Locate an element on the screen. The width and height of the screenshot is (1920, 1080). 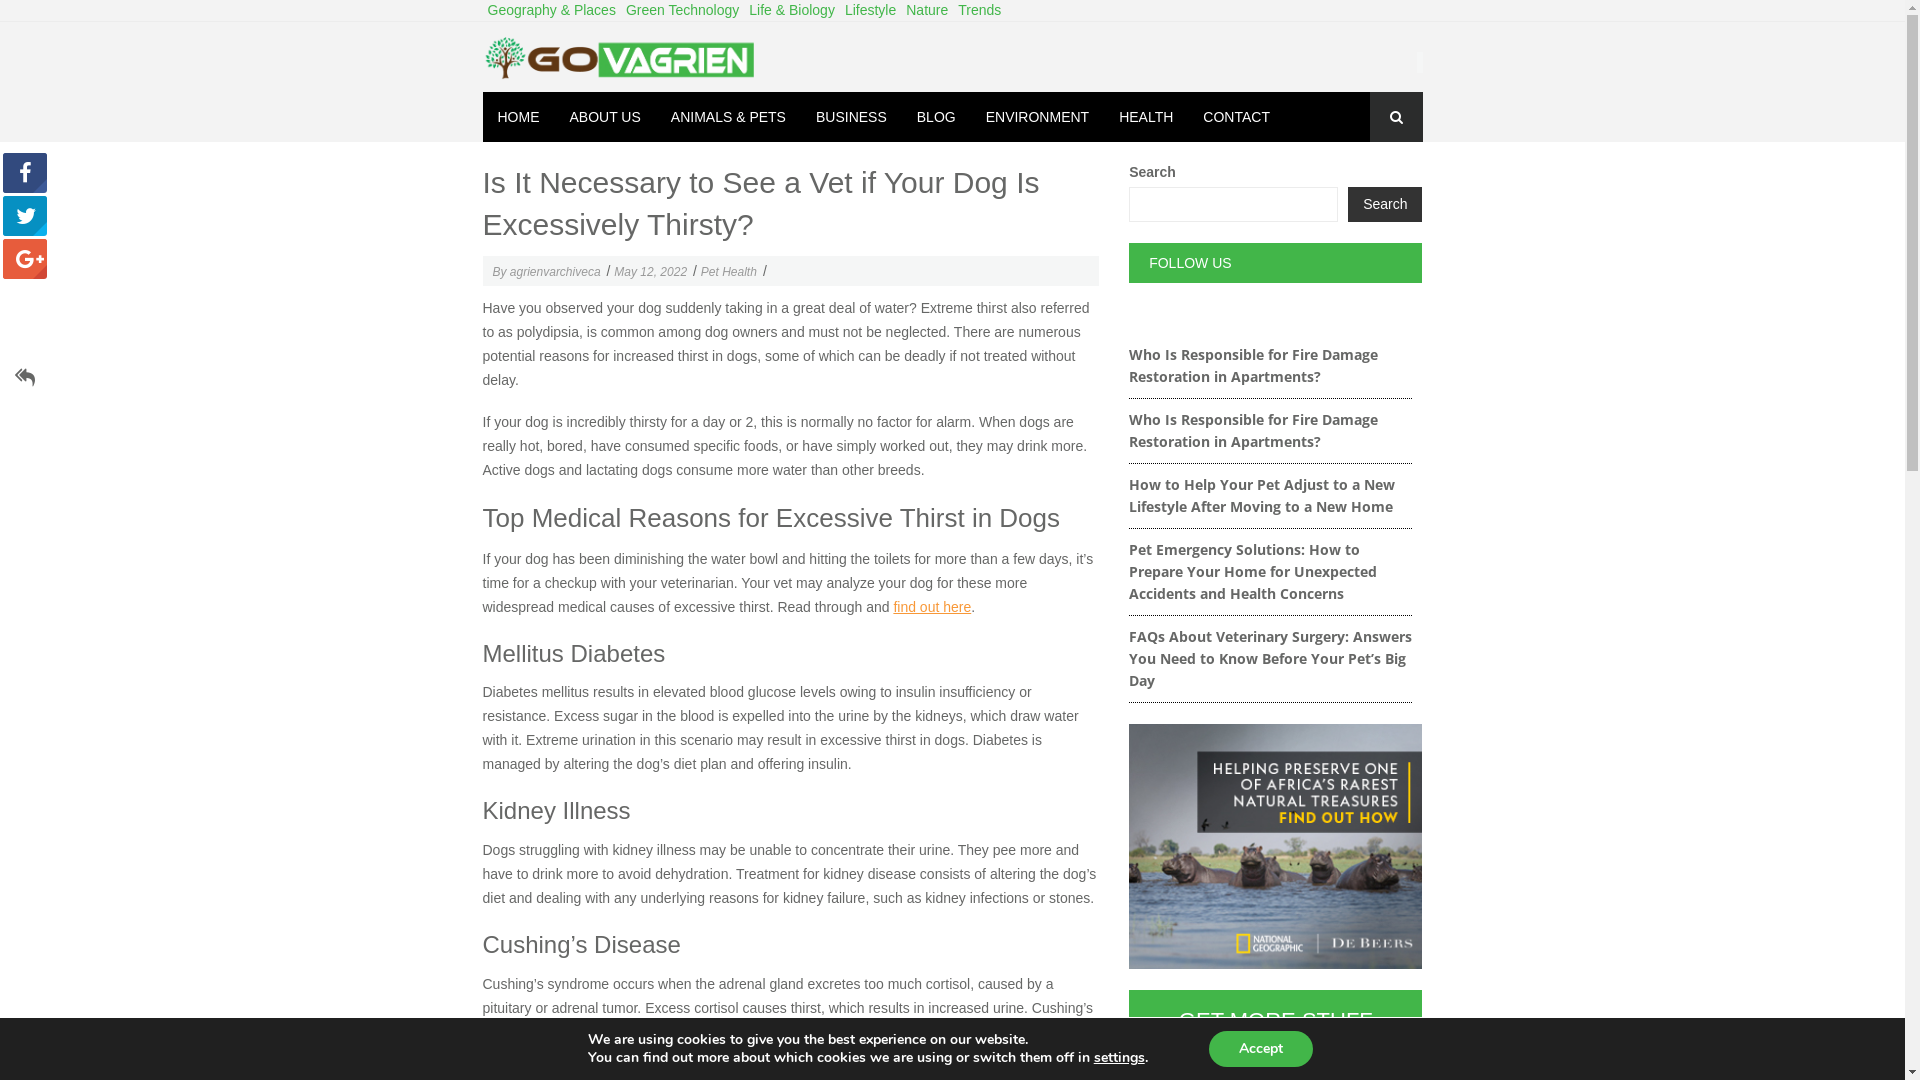
May 12, 2022 is located at coordinates (650, 272).